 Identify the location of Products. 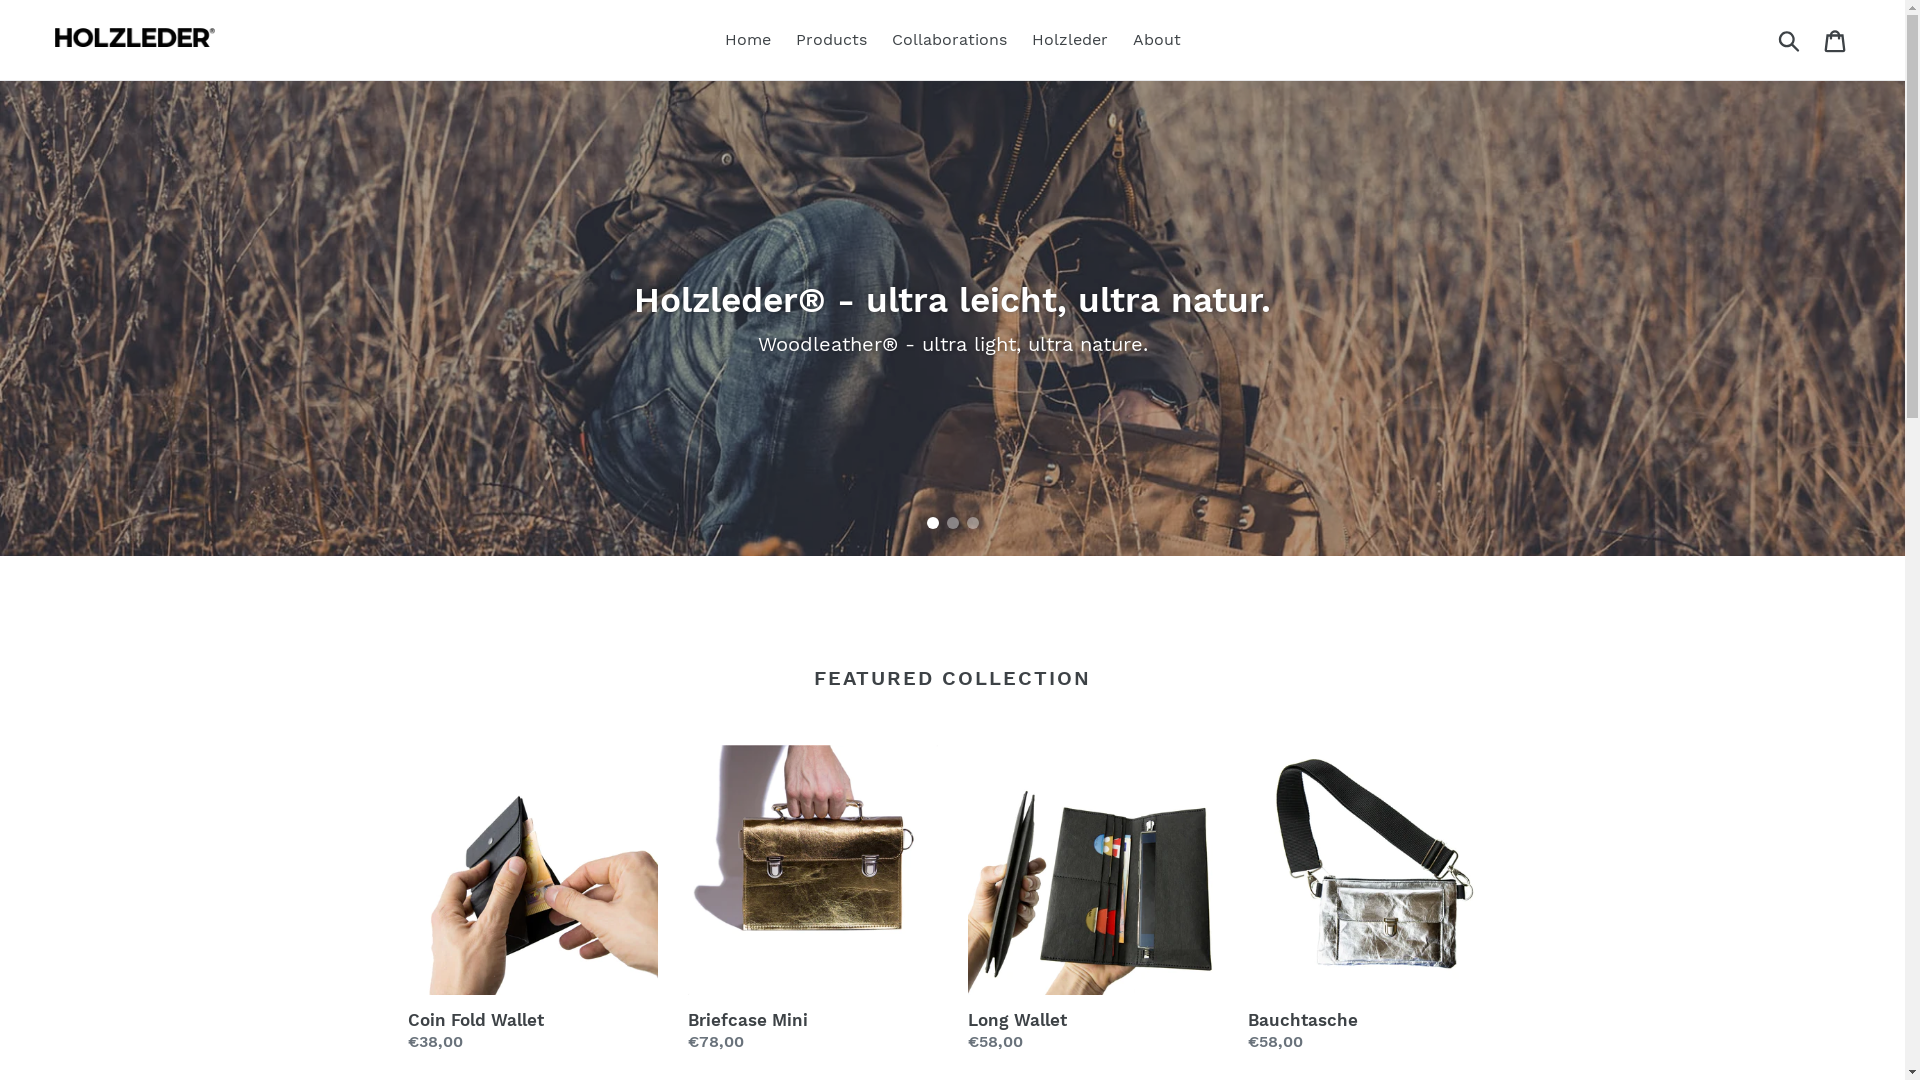
(832, 40).